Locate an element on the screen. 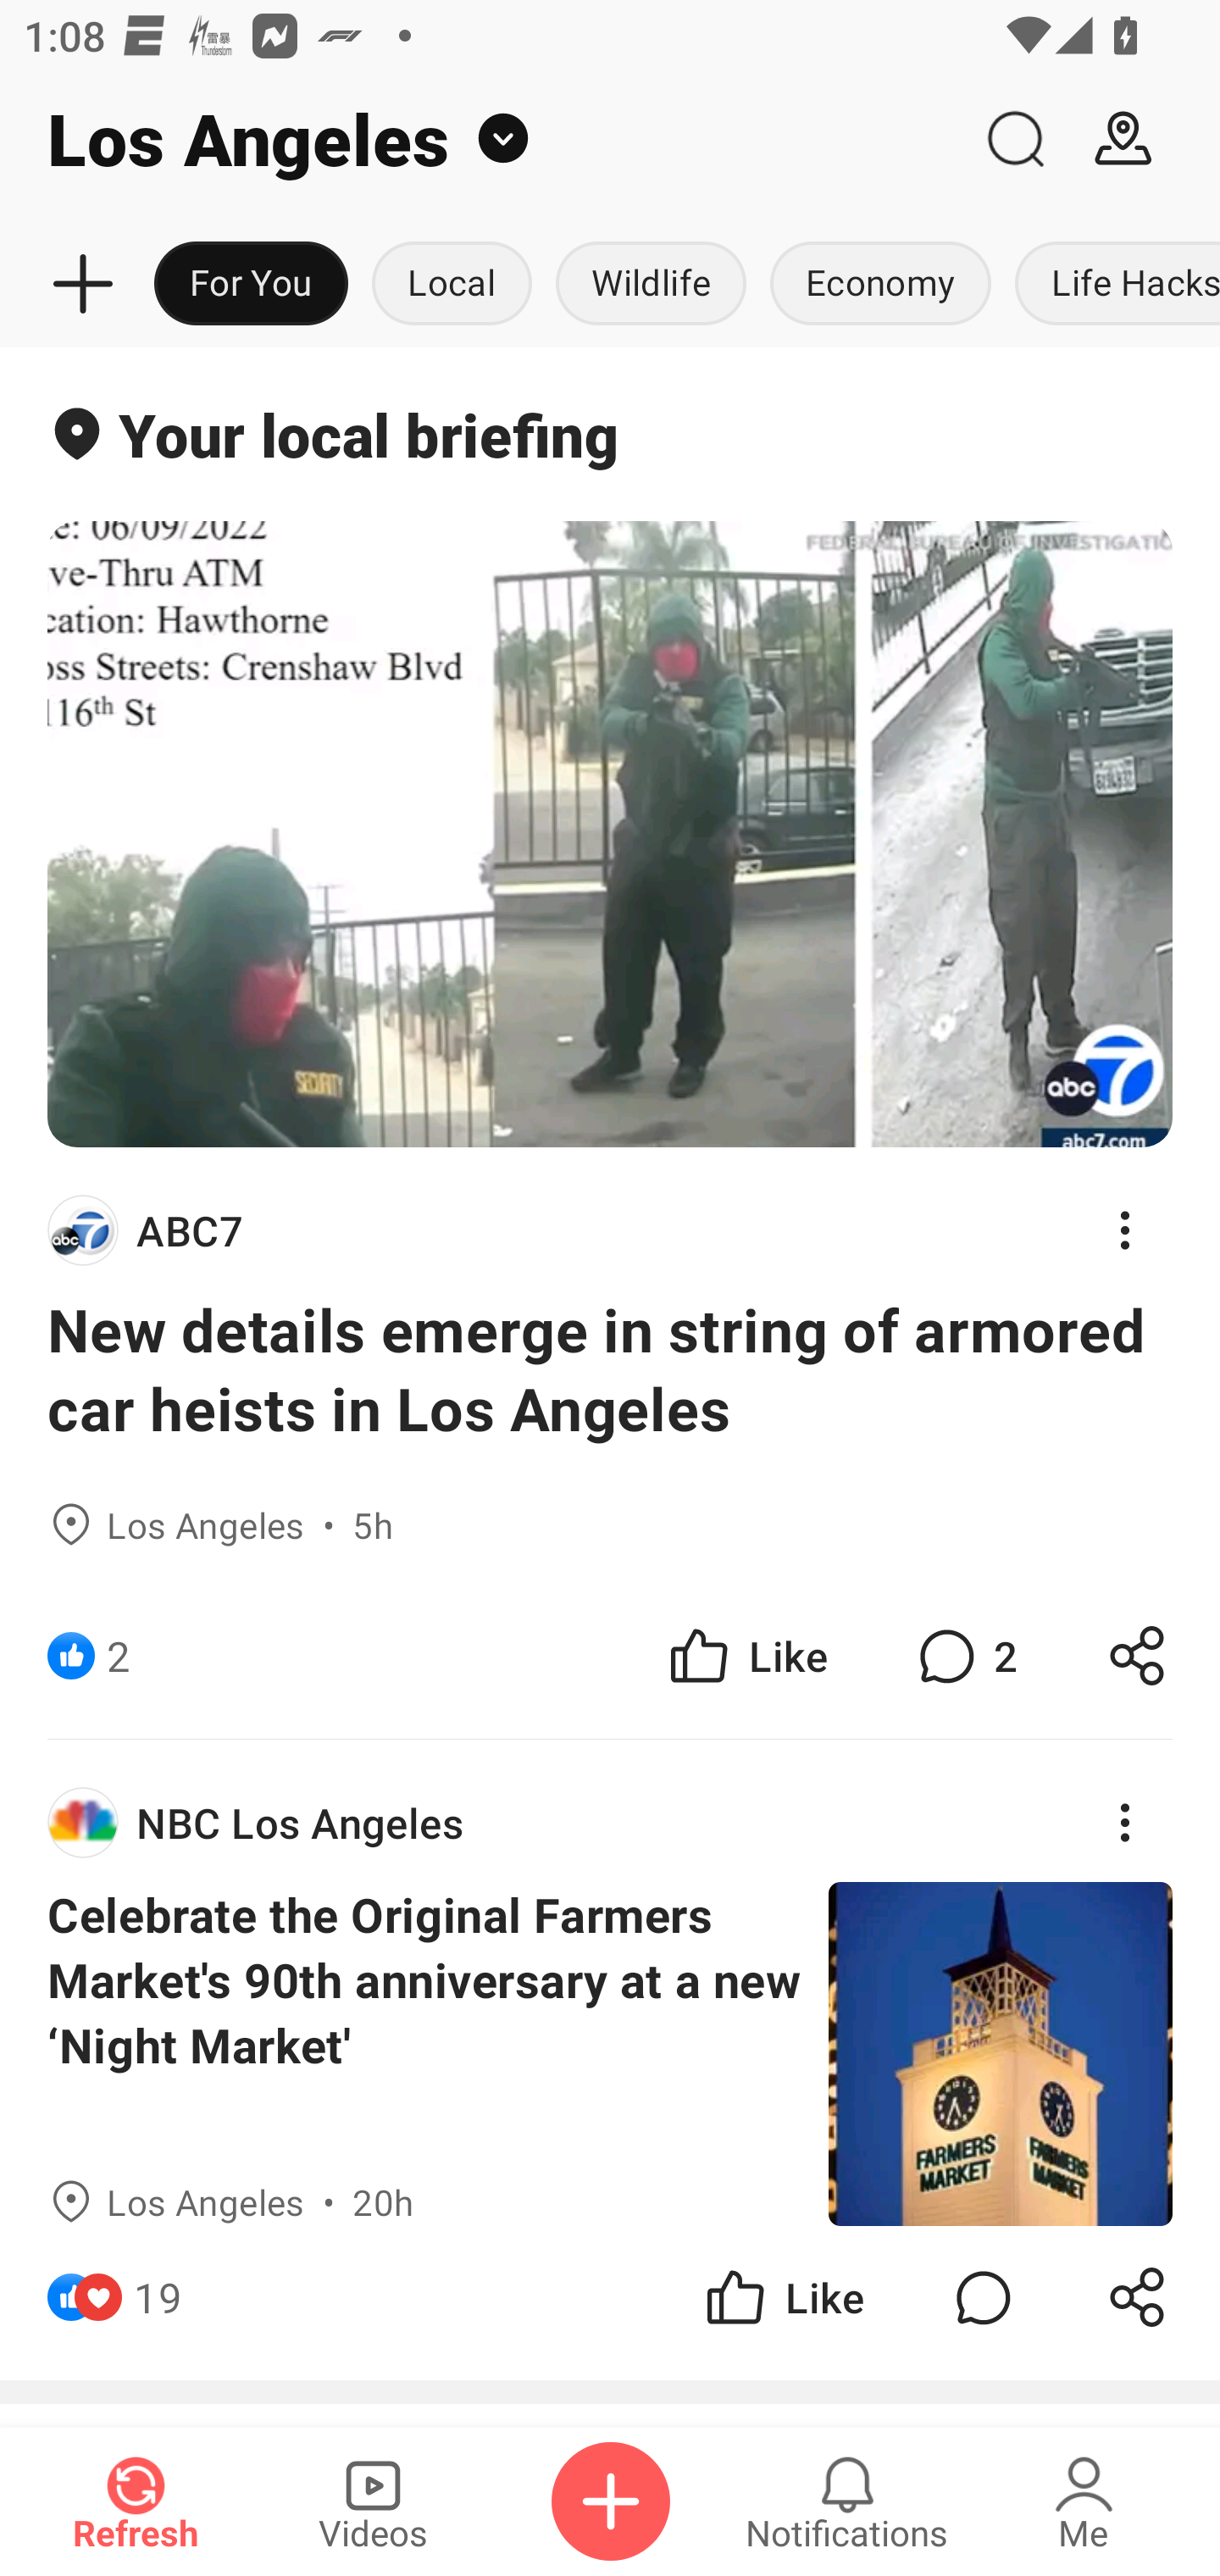 The height and width of the screenshot is (2576, 1220). Los Angeles is located at coordinates (480, 139).